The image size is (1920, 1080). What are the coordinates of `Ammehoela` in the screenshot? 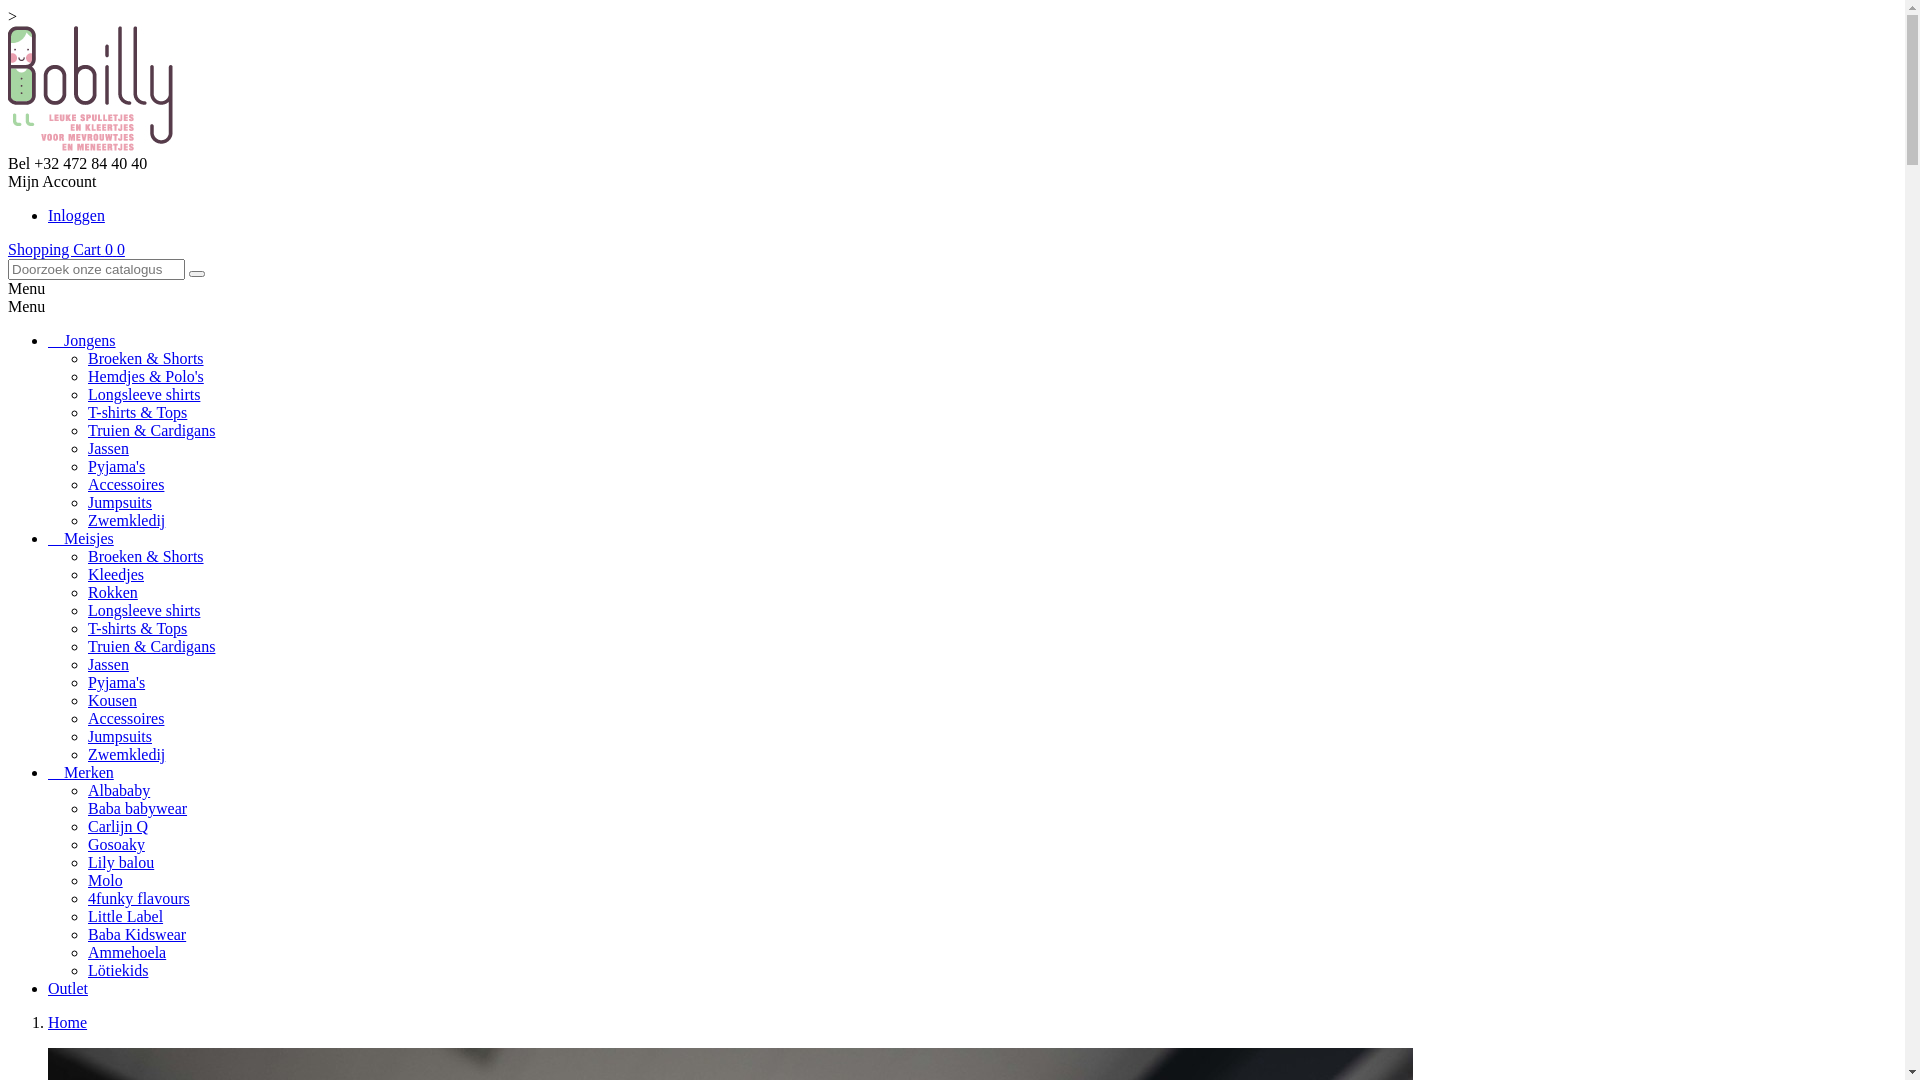 It's located at (127, 952).